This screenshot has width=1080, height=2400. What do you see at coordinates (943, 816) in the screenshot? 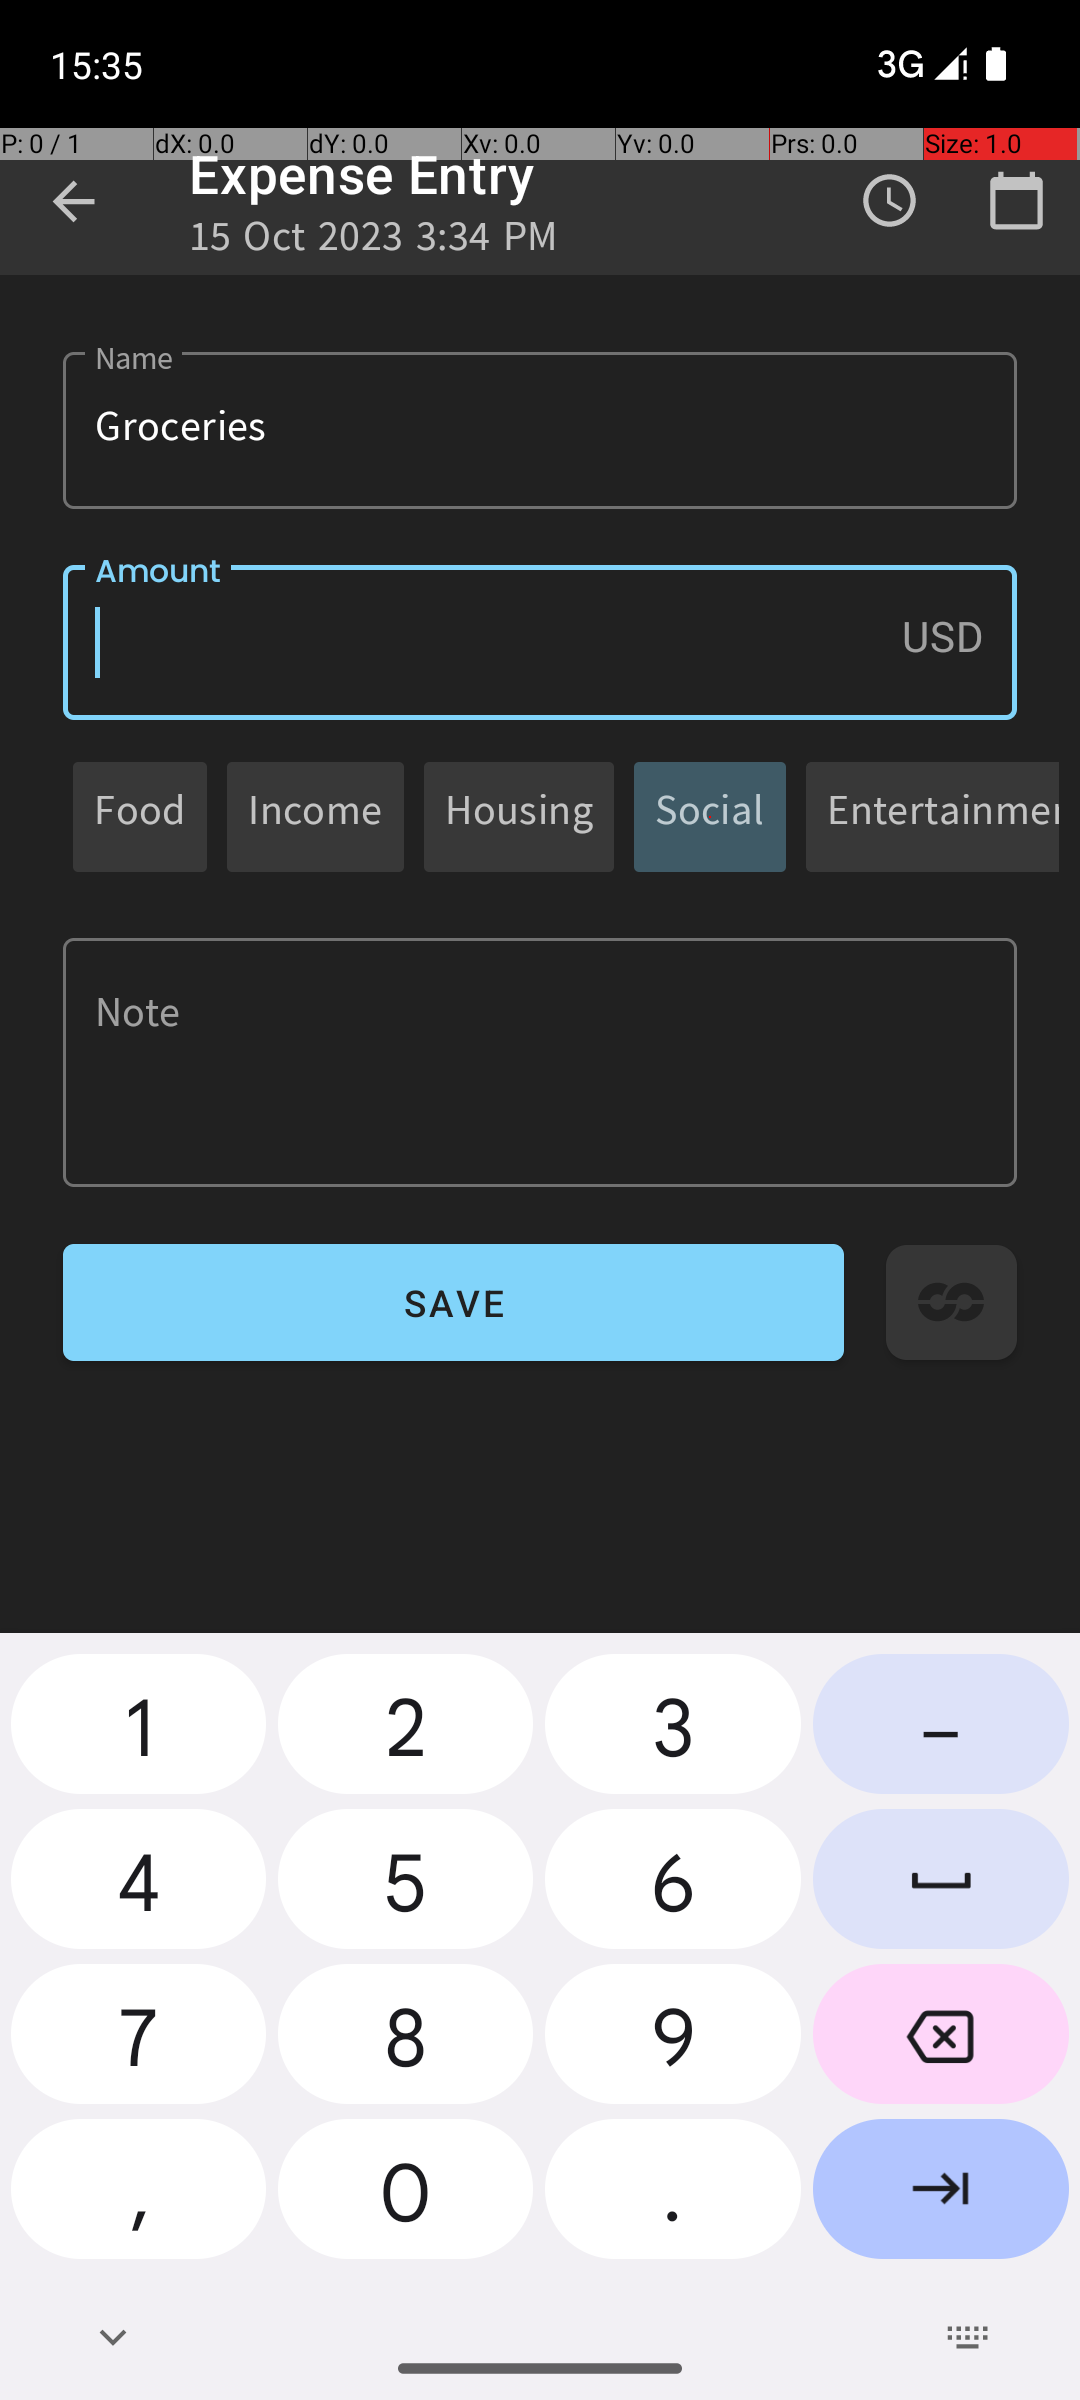
I see `Entertainment` at bounding box center [943, 816].